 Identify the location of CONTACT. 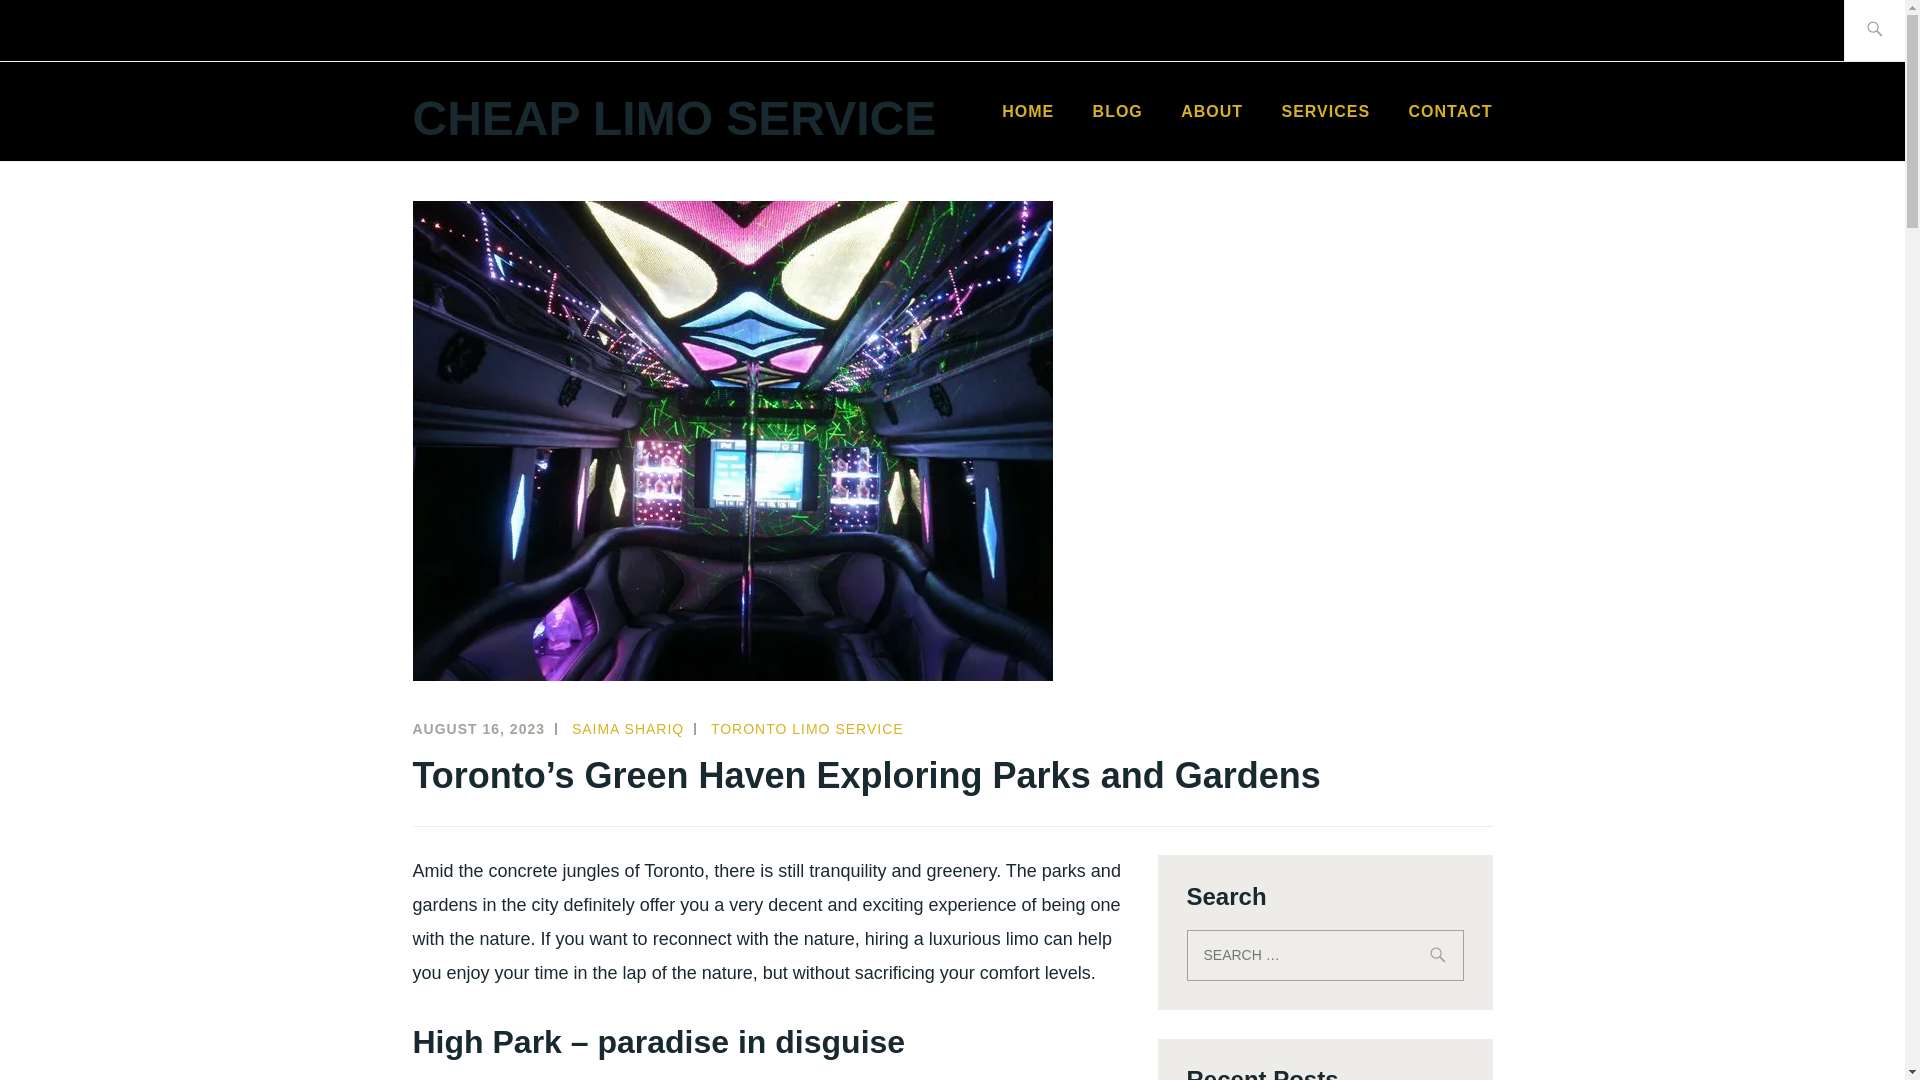
(1449, 112).